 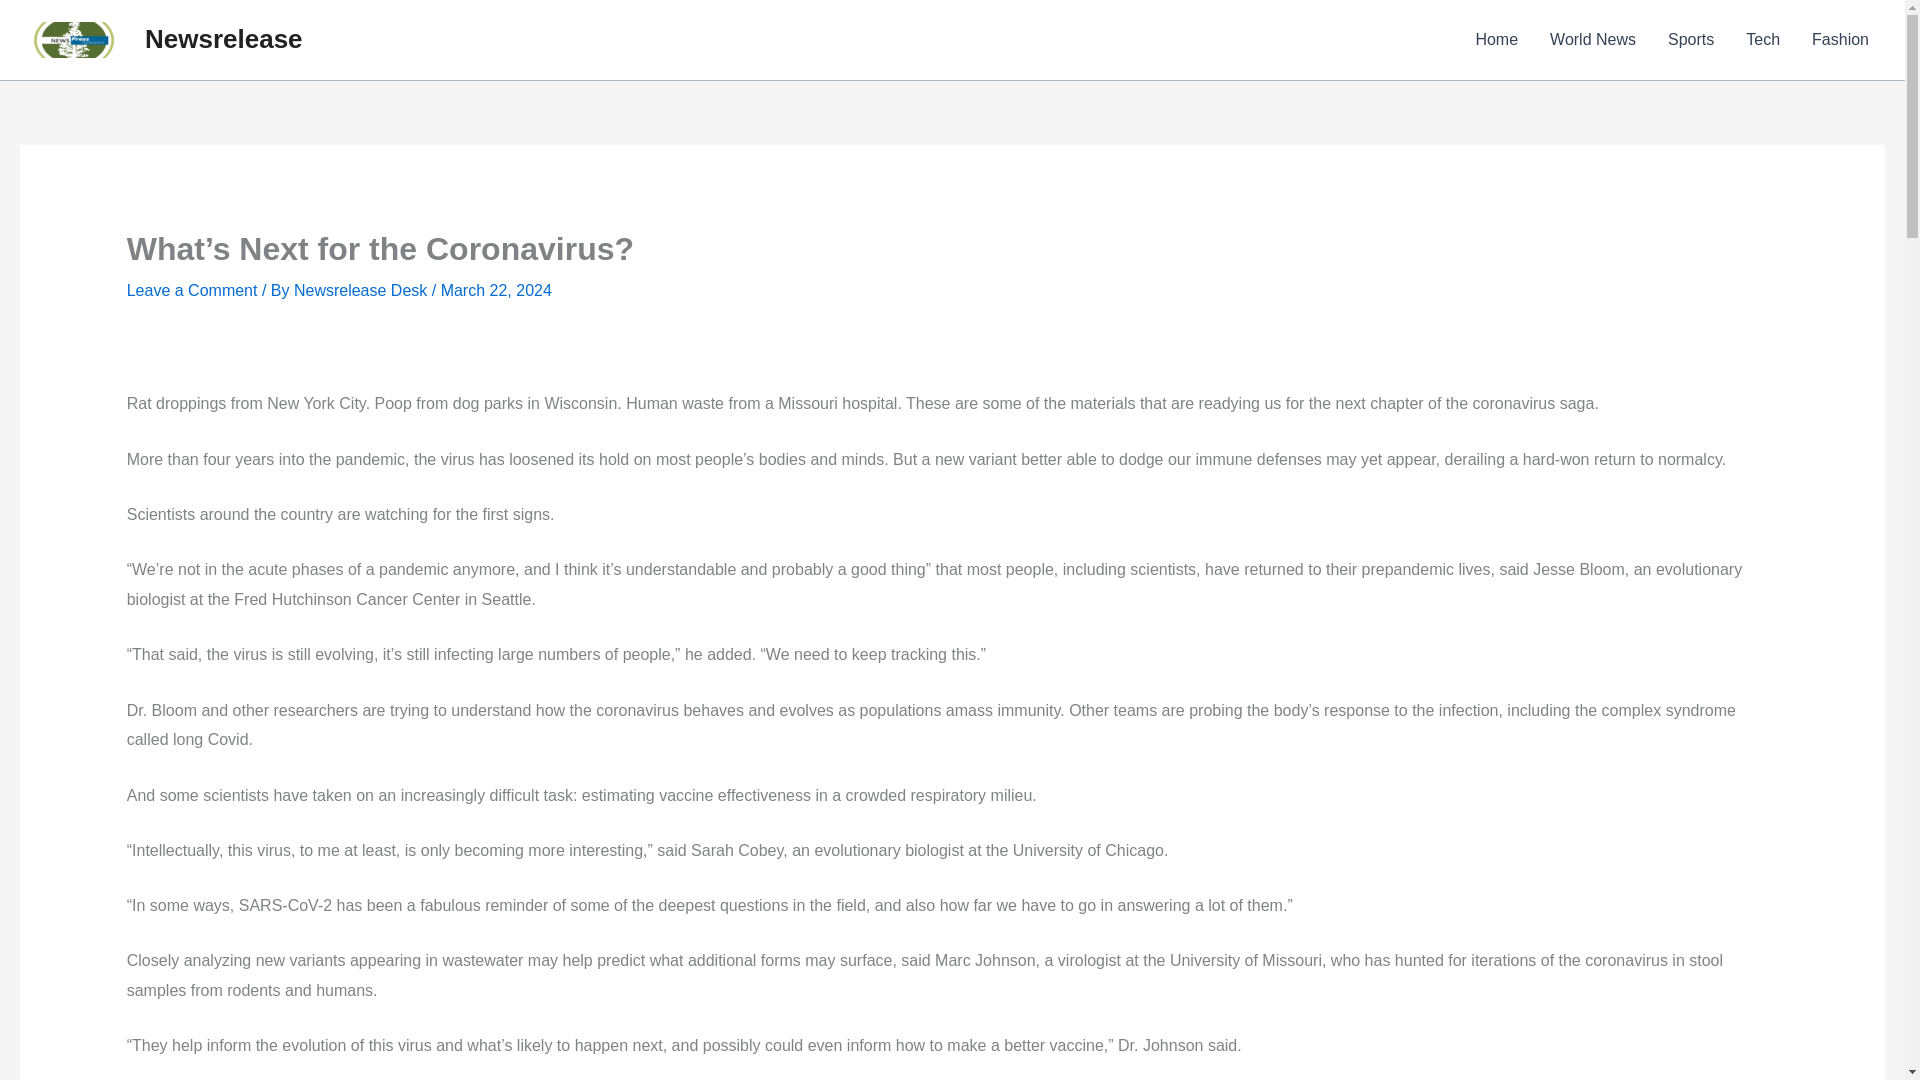 I want to click on Tech, so click(x=1762, y=40).